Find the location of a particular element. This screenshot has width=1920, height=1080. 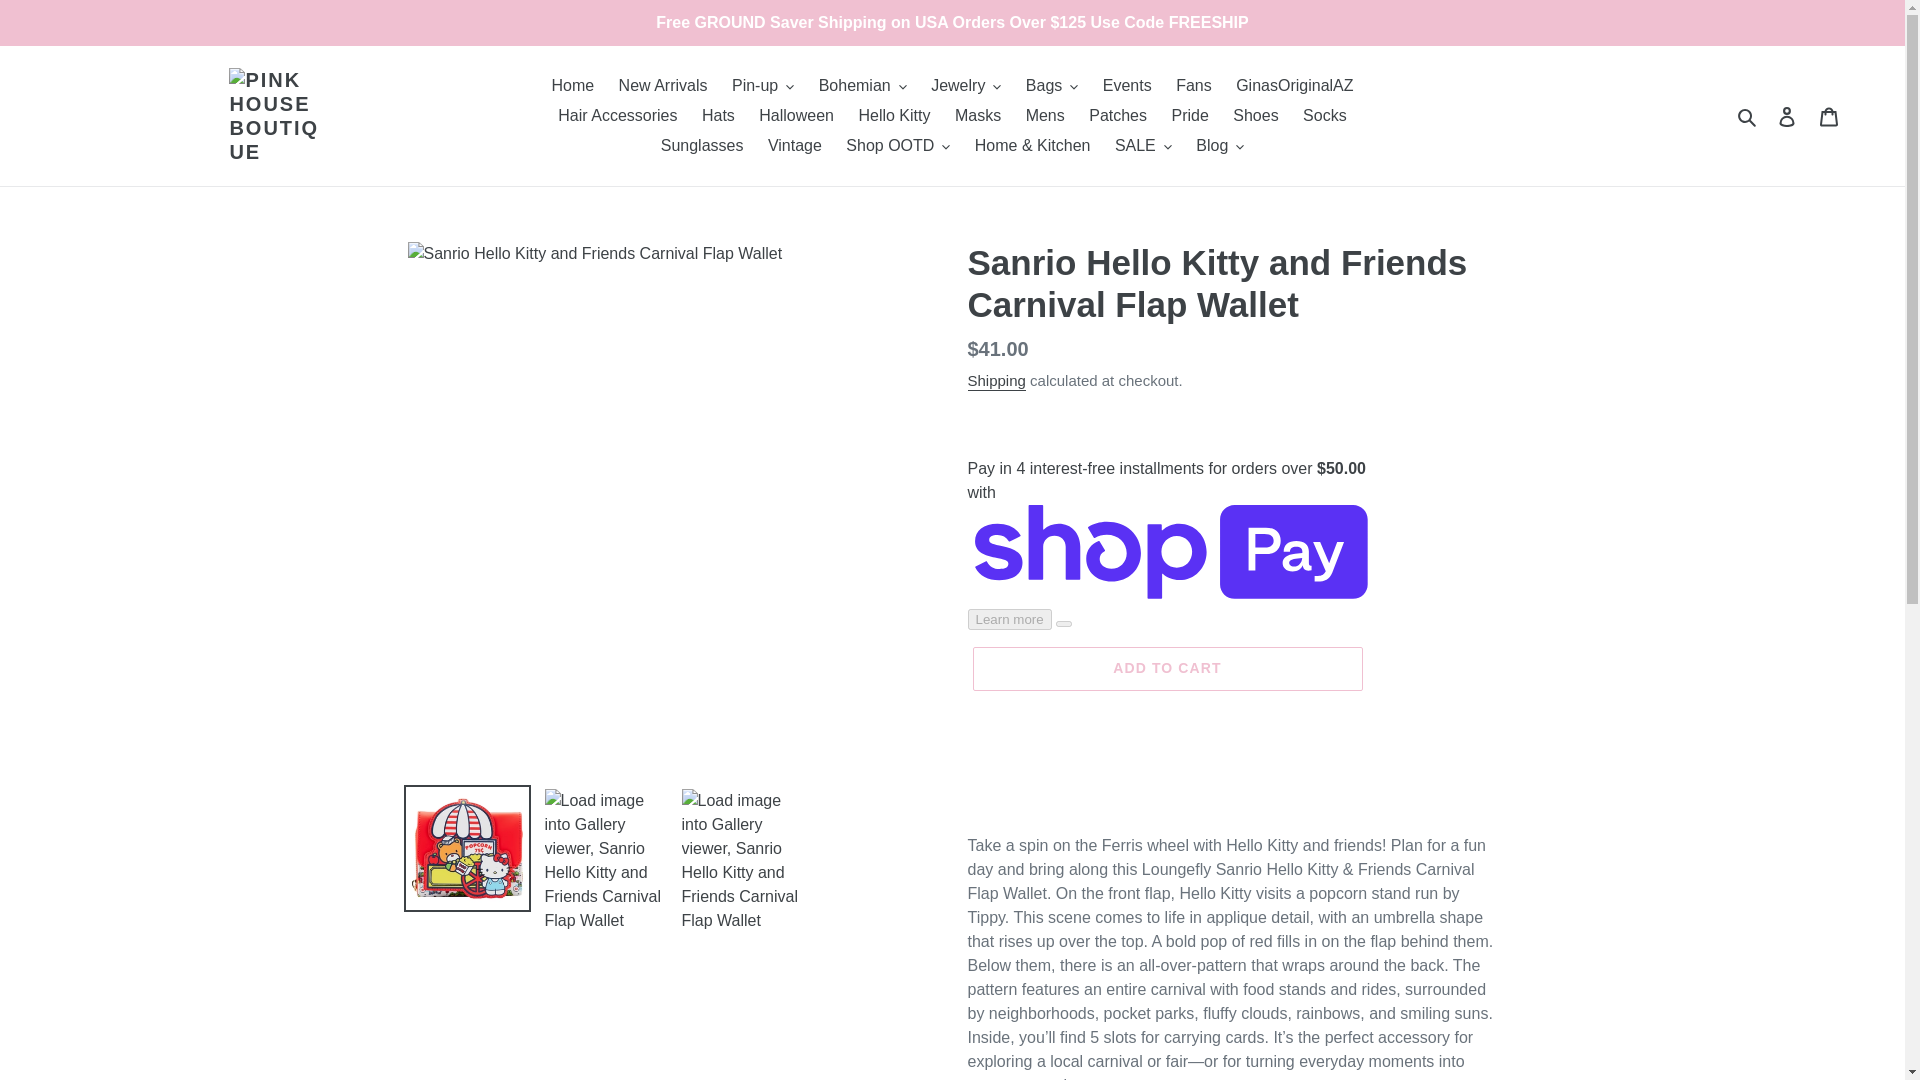

Home is located at coordinates (572, 86).